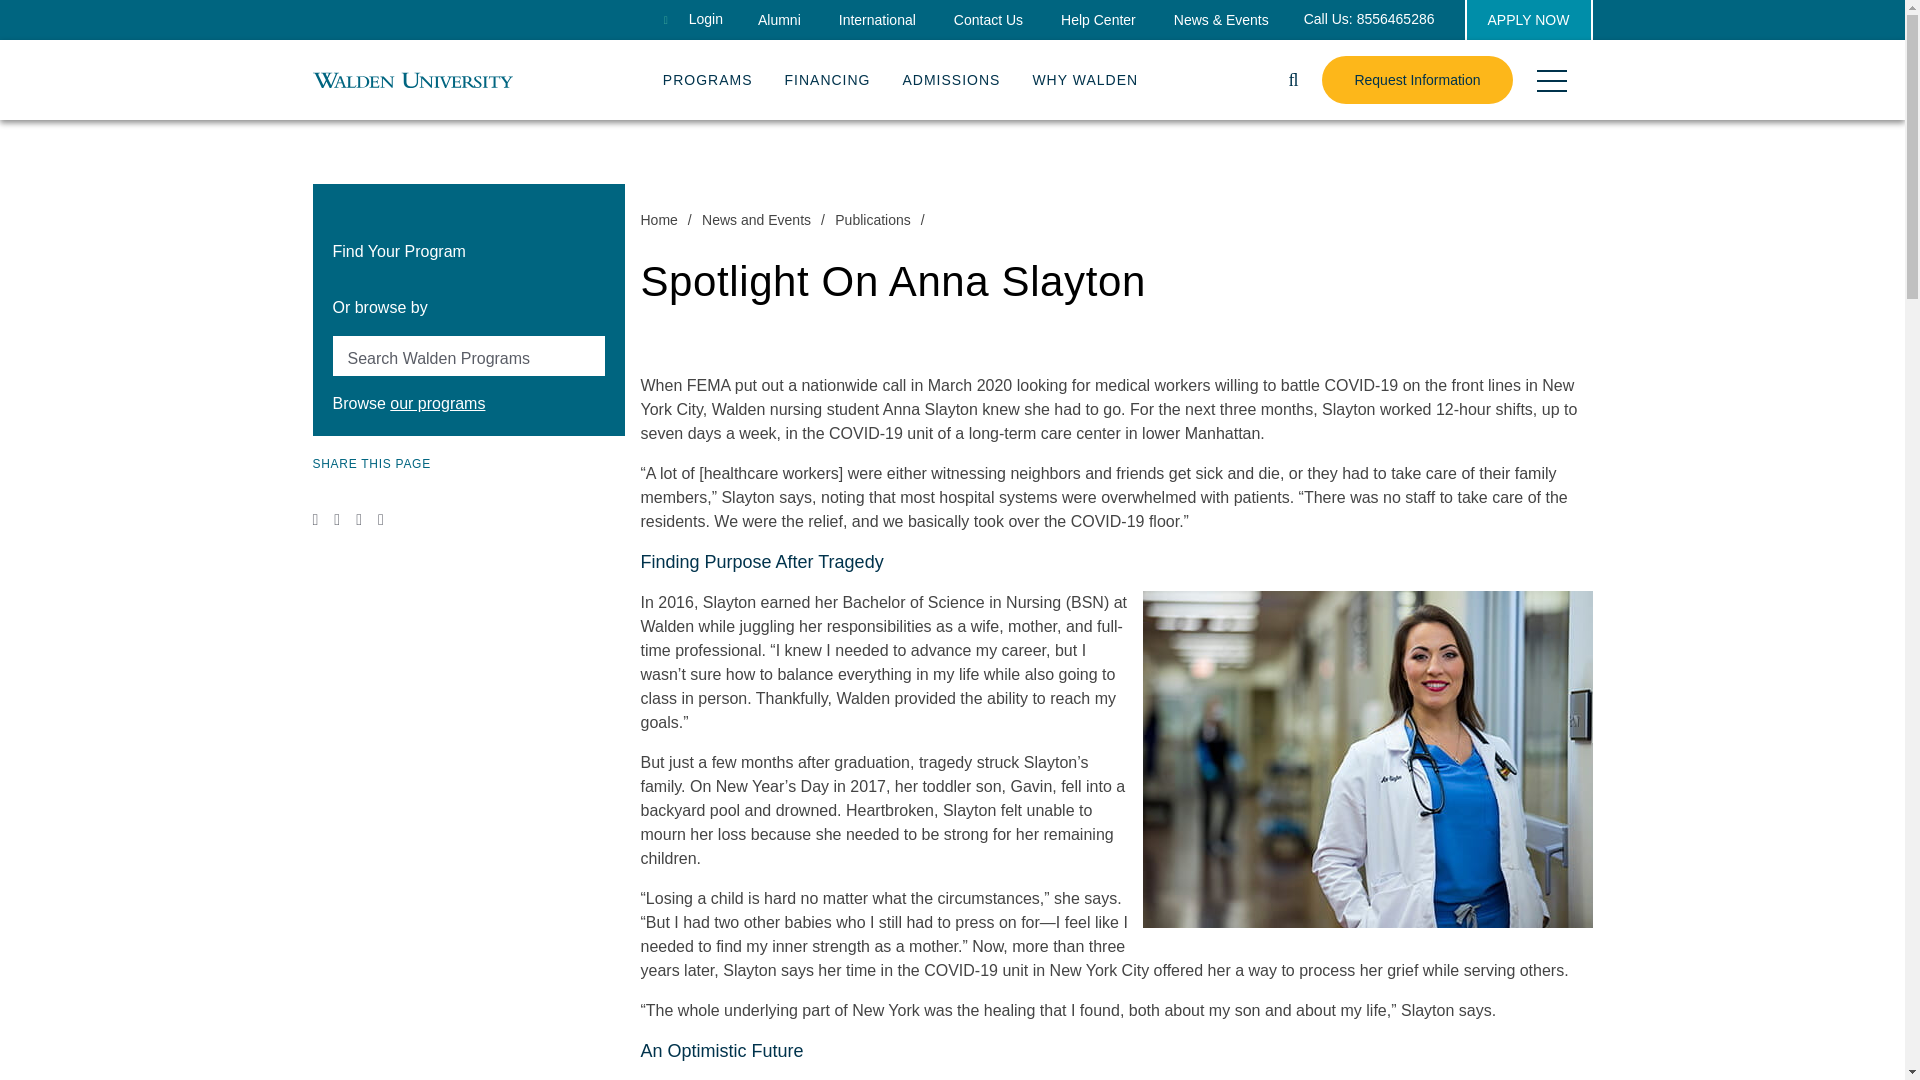  What do you see at coordinates (707, 75) in the screenshot?
I see `Programs` at bounding box center [707, 75].